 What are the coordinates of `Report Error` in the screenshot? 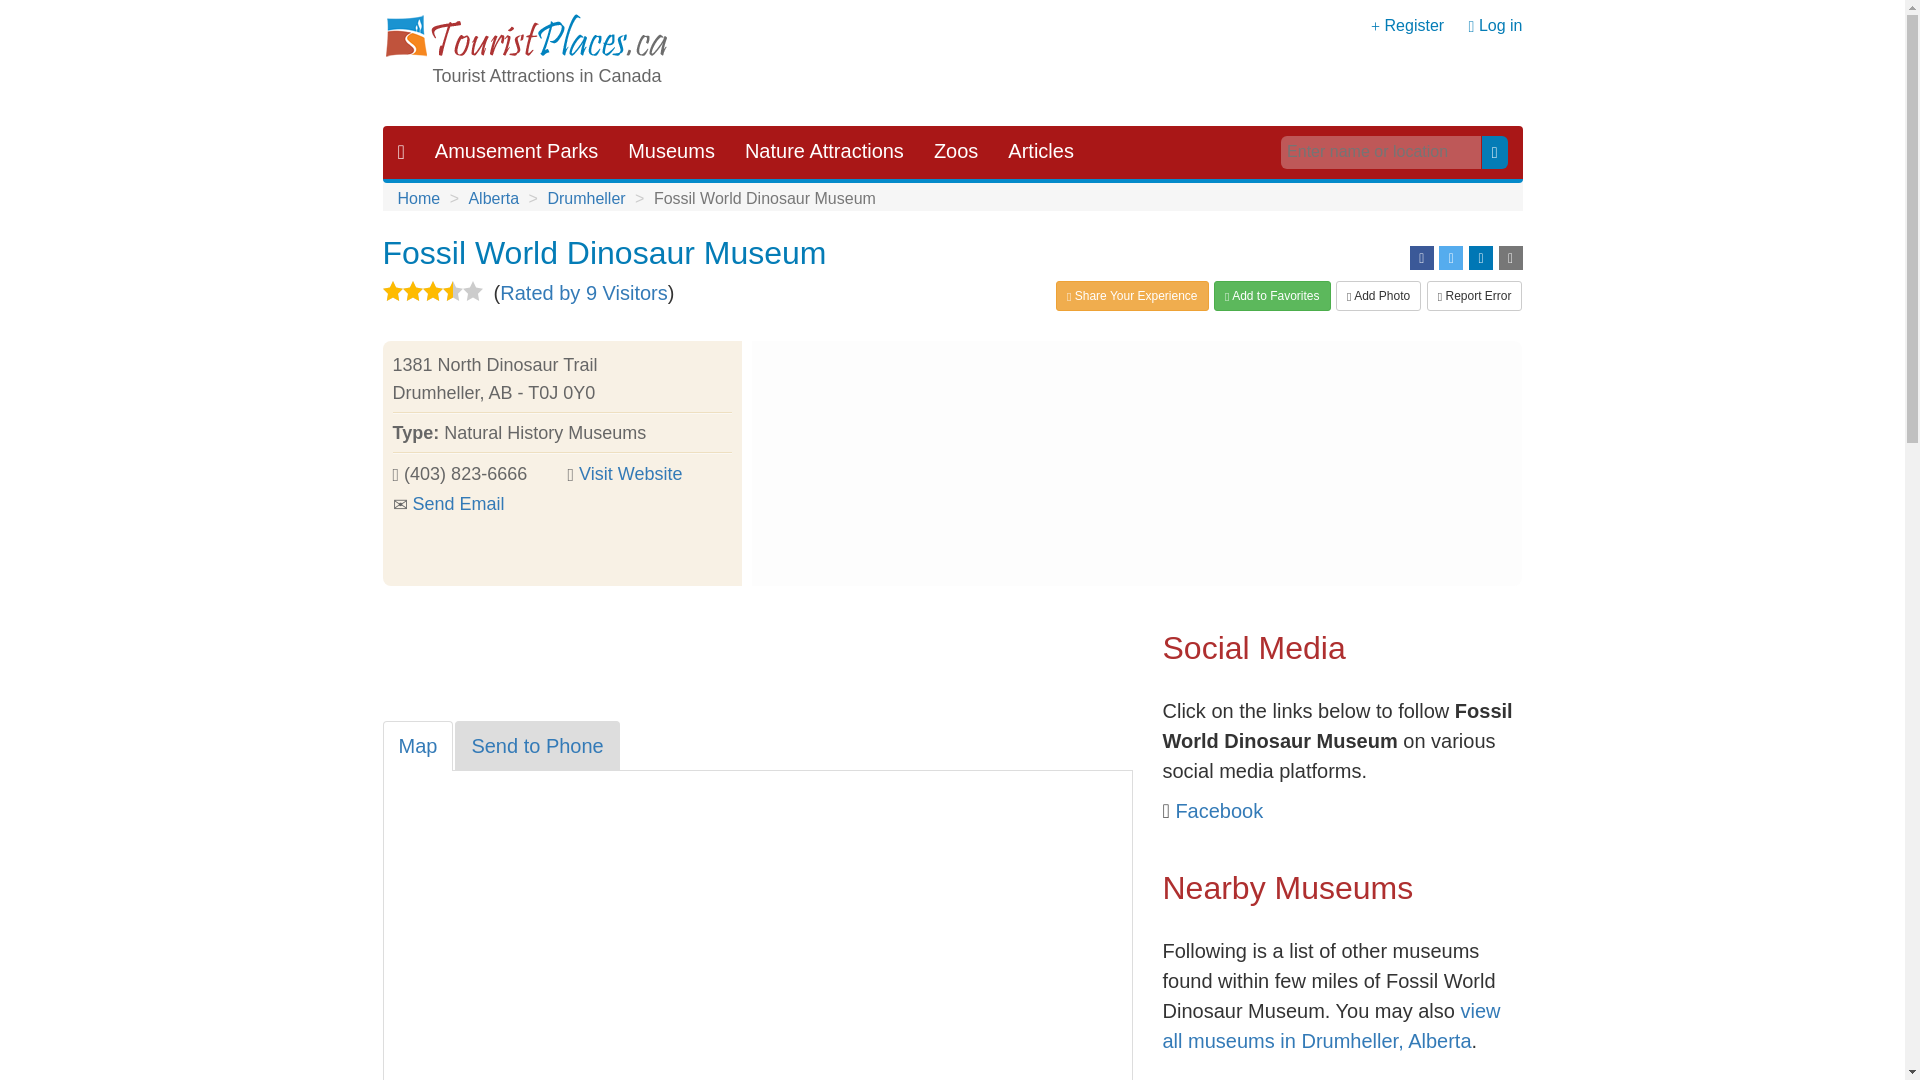 It's located at (1474, 296).